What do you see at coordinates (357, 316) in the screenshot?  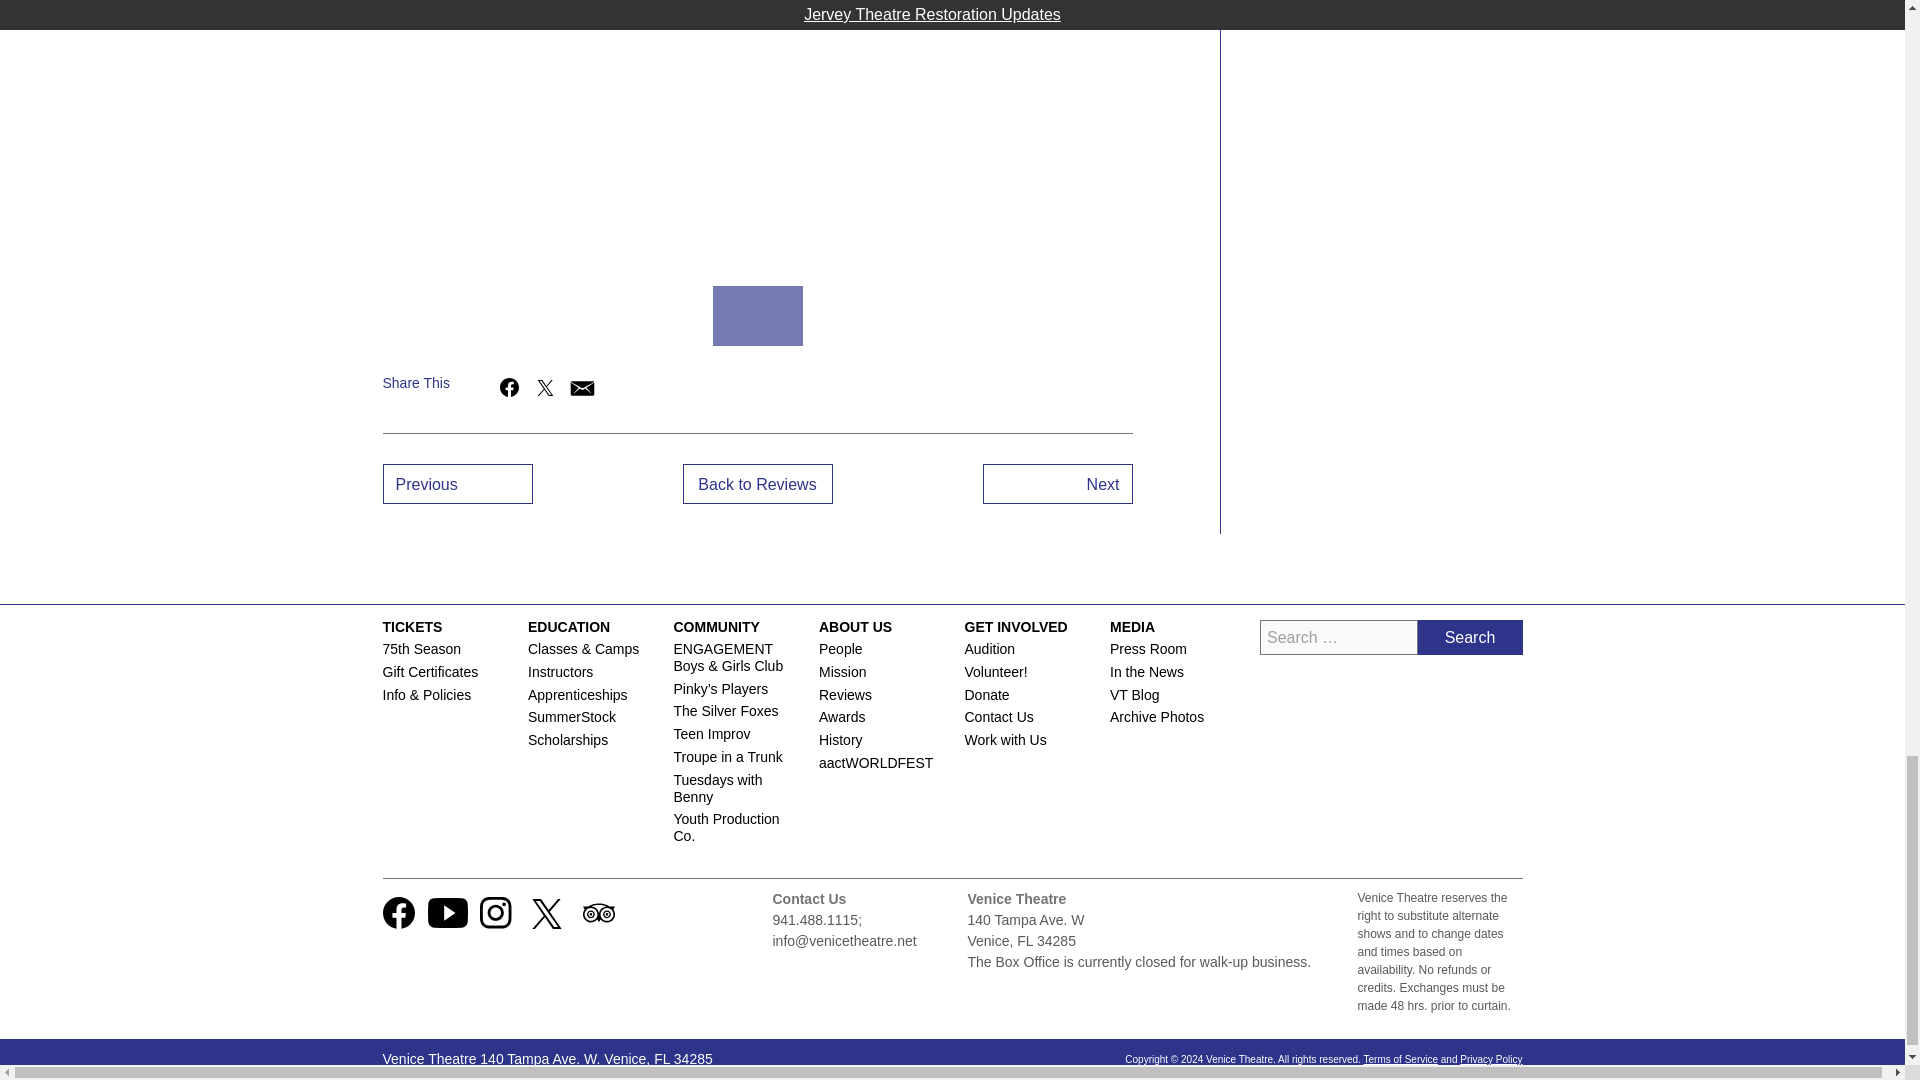 I see `8Y6A0704` at bounding box center [357, 316].